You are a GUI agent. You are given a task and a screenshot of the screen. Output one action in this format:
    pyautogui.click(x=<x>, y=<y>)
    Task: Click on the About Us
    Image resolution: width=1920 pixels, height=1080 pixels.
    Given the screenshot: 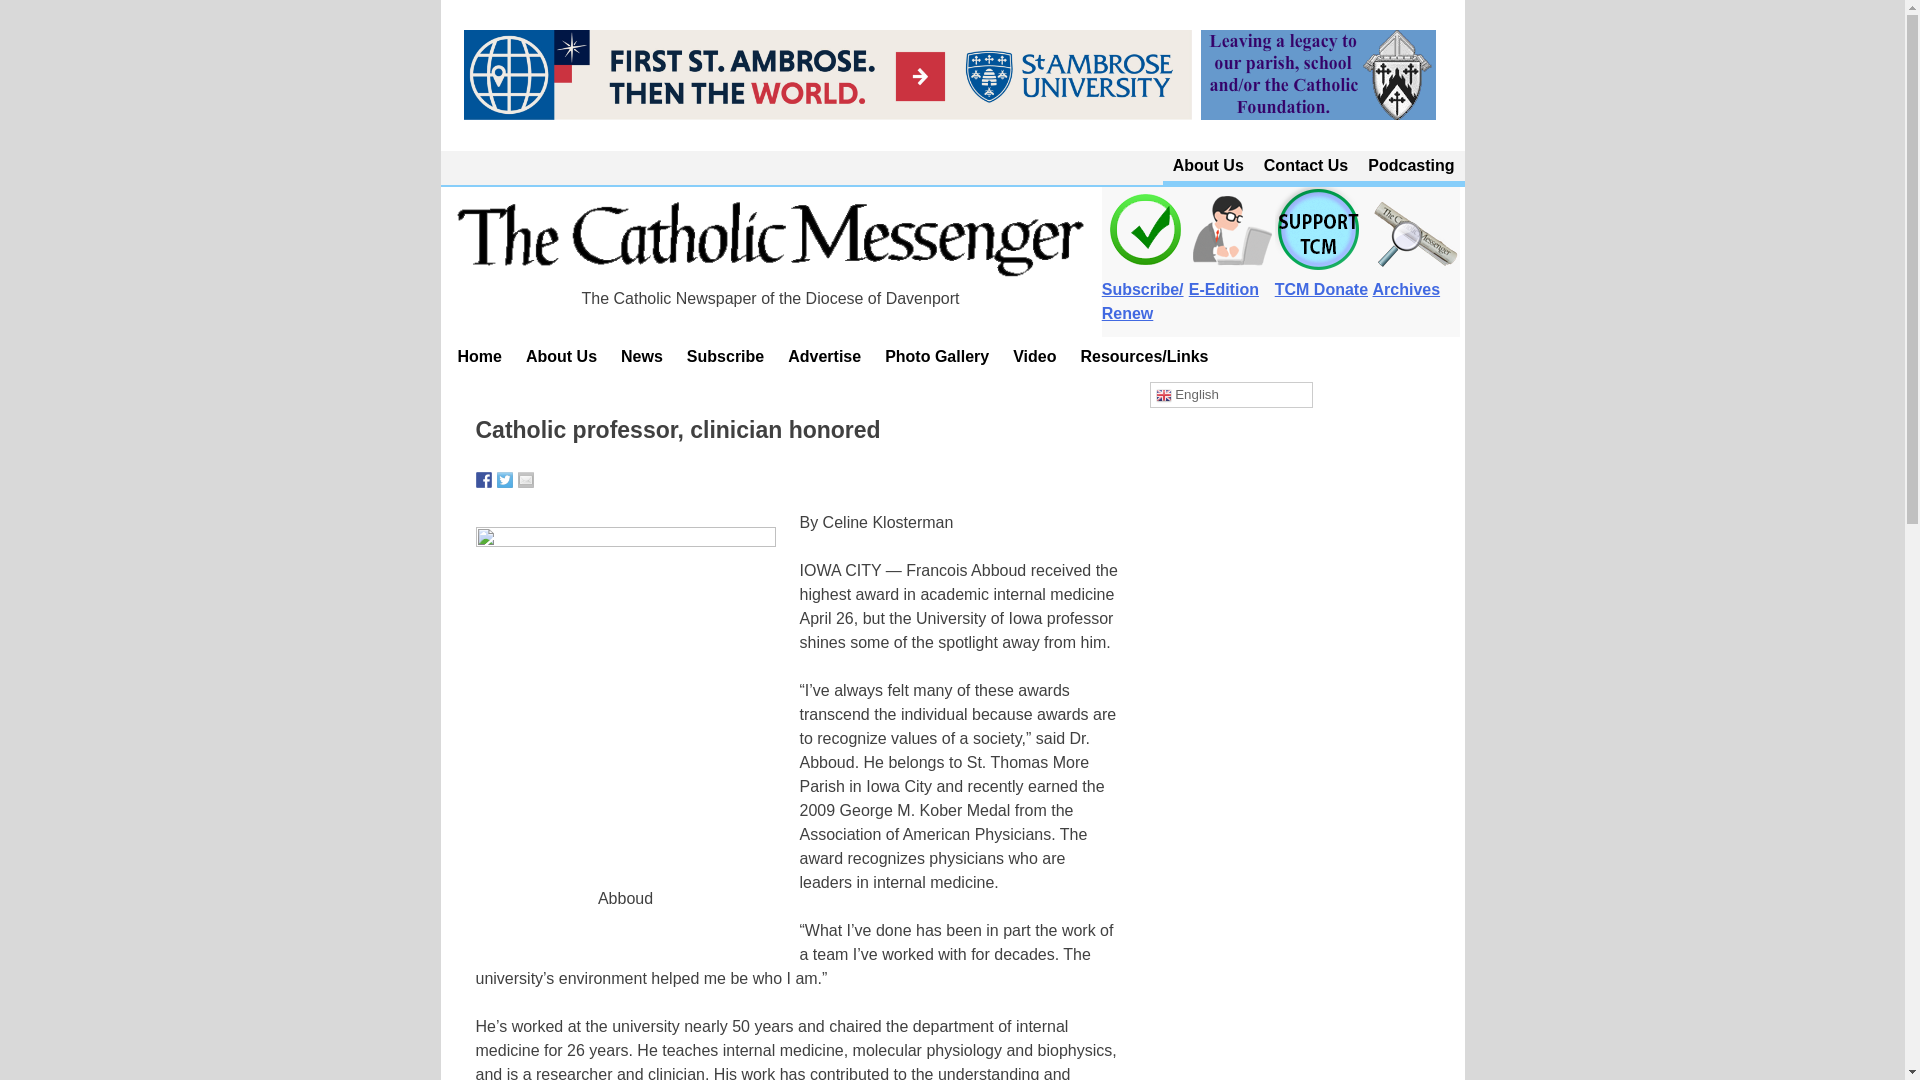 What is the action you would take?
    pyautogui.click(x=1208, y=166)
    